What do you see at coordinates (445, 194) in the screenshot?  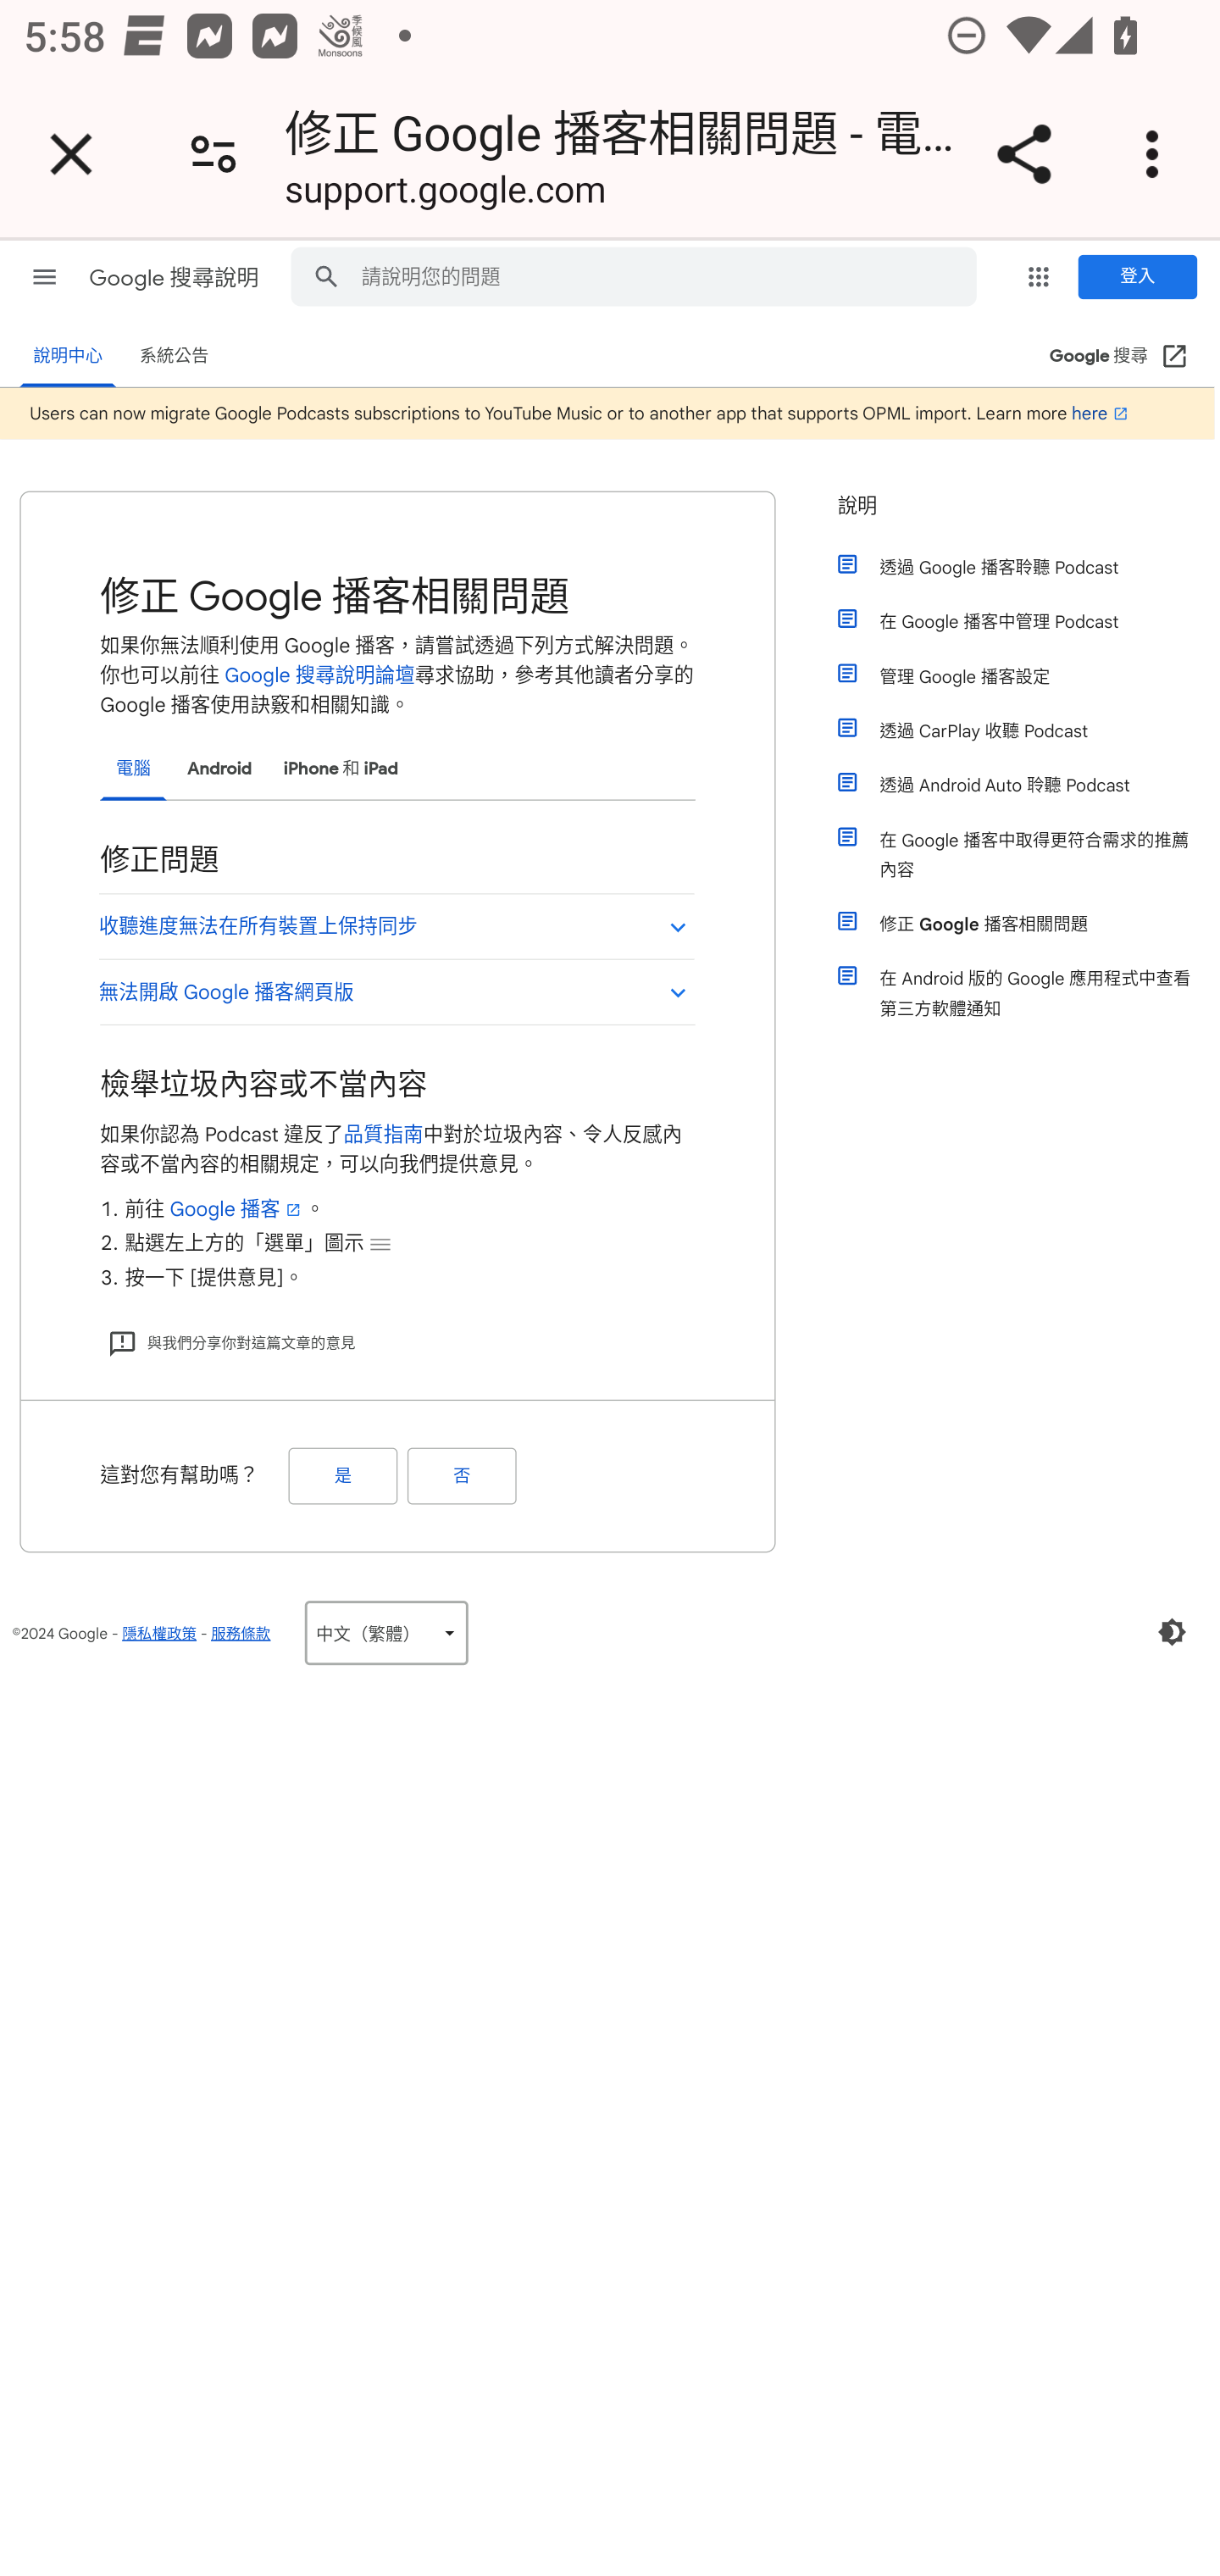 I see `support.google.com` at bounding box center [445, 194].